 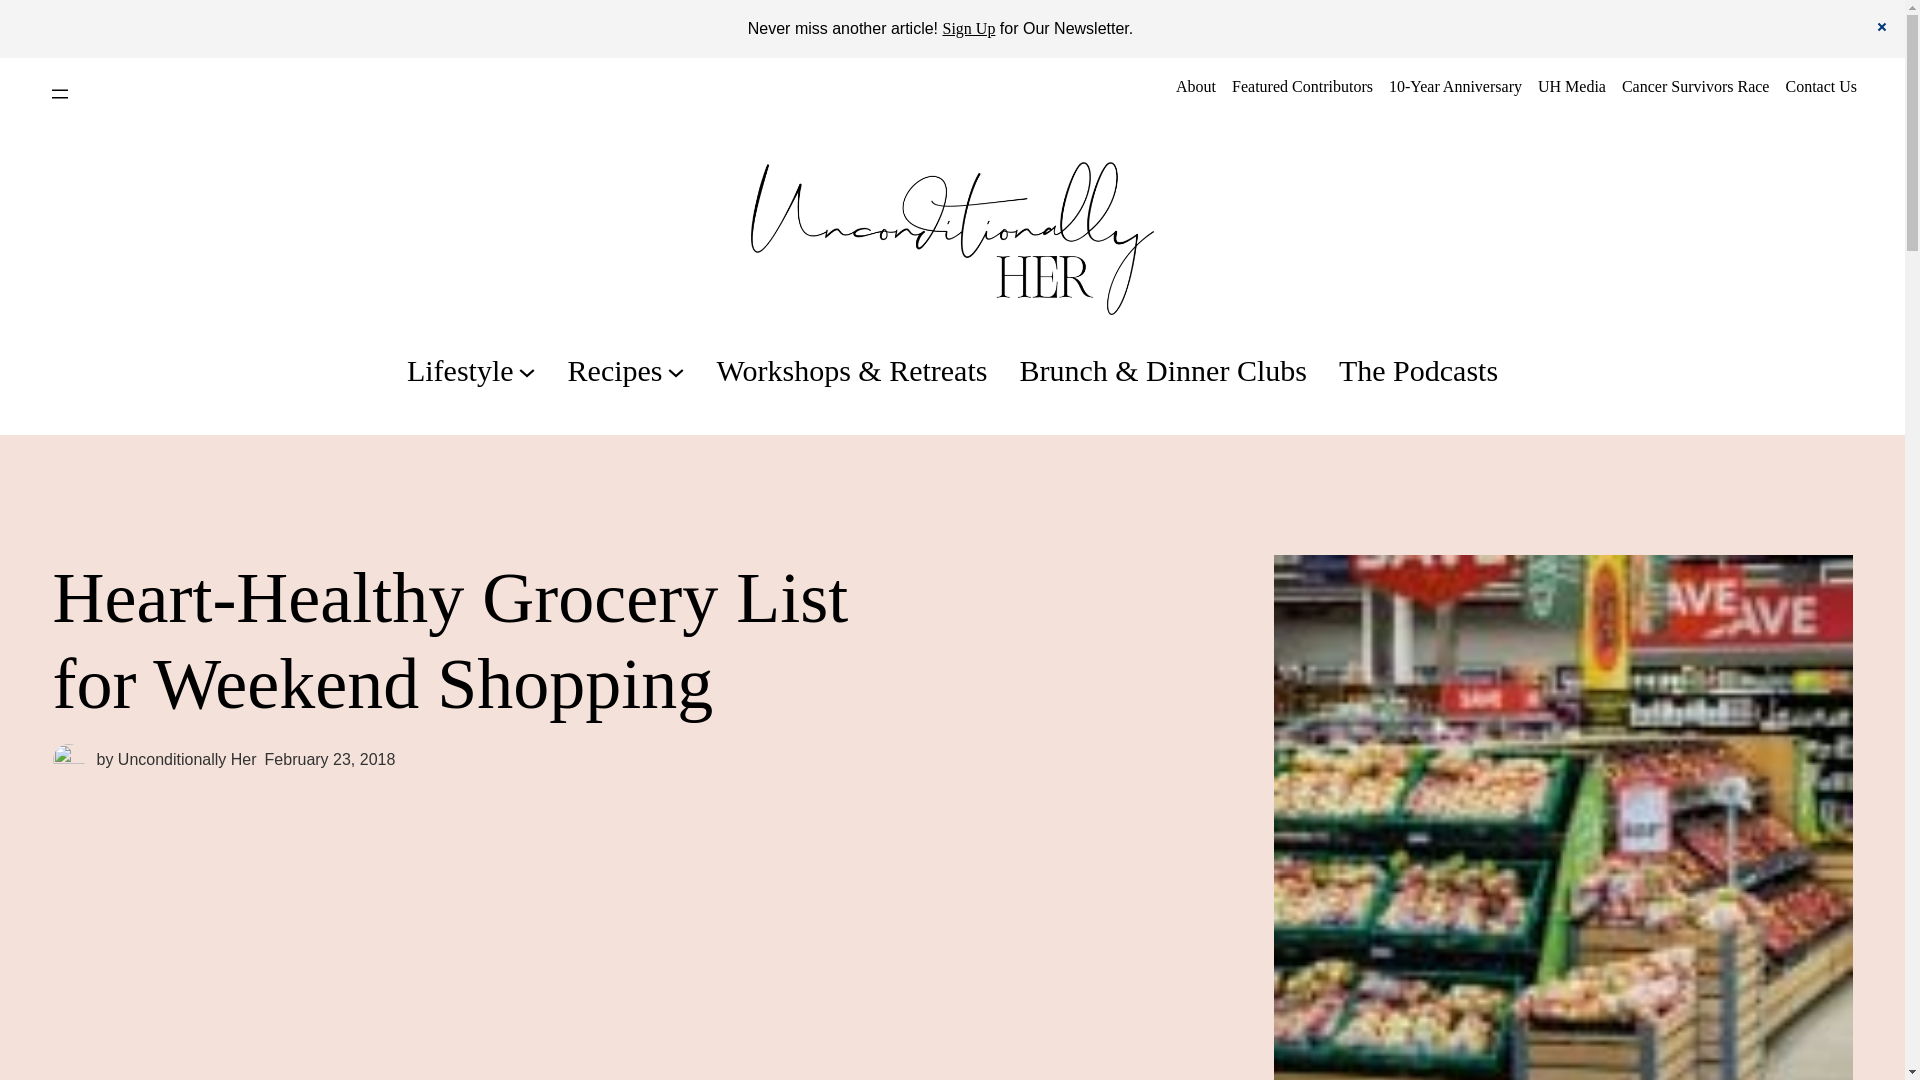 I want to click on Sign Up, so click(x=968, y=28).